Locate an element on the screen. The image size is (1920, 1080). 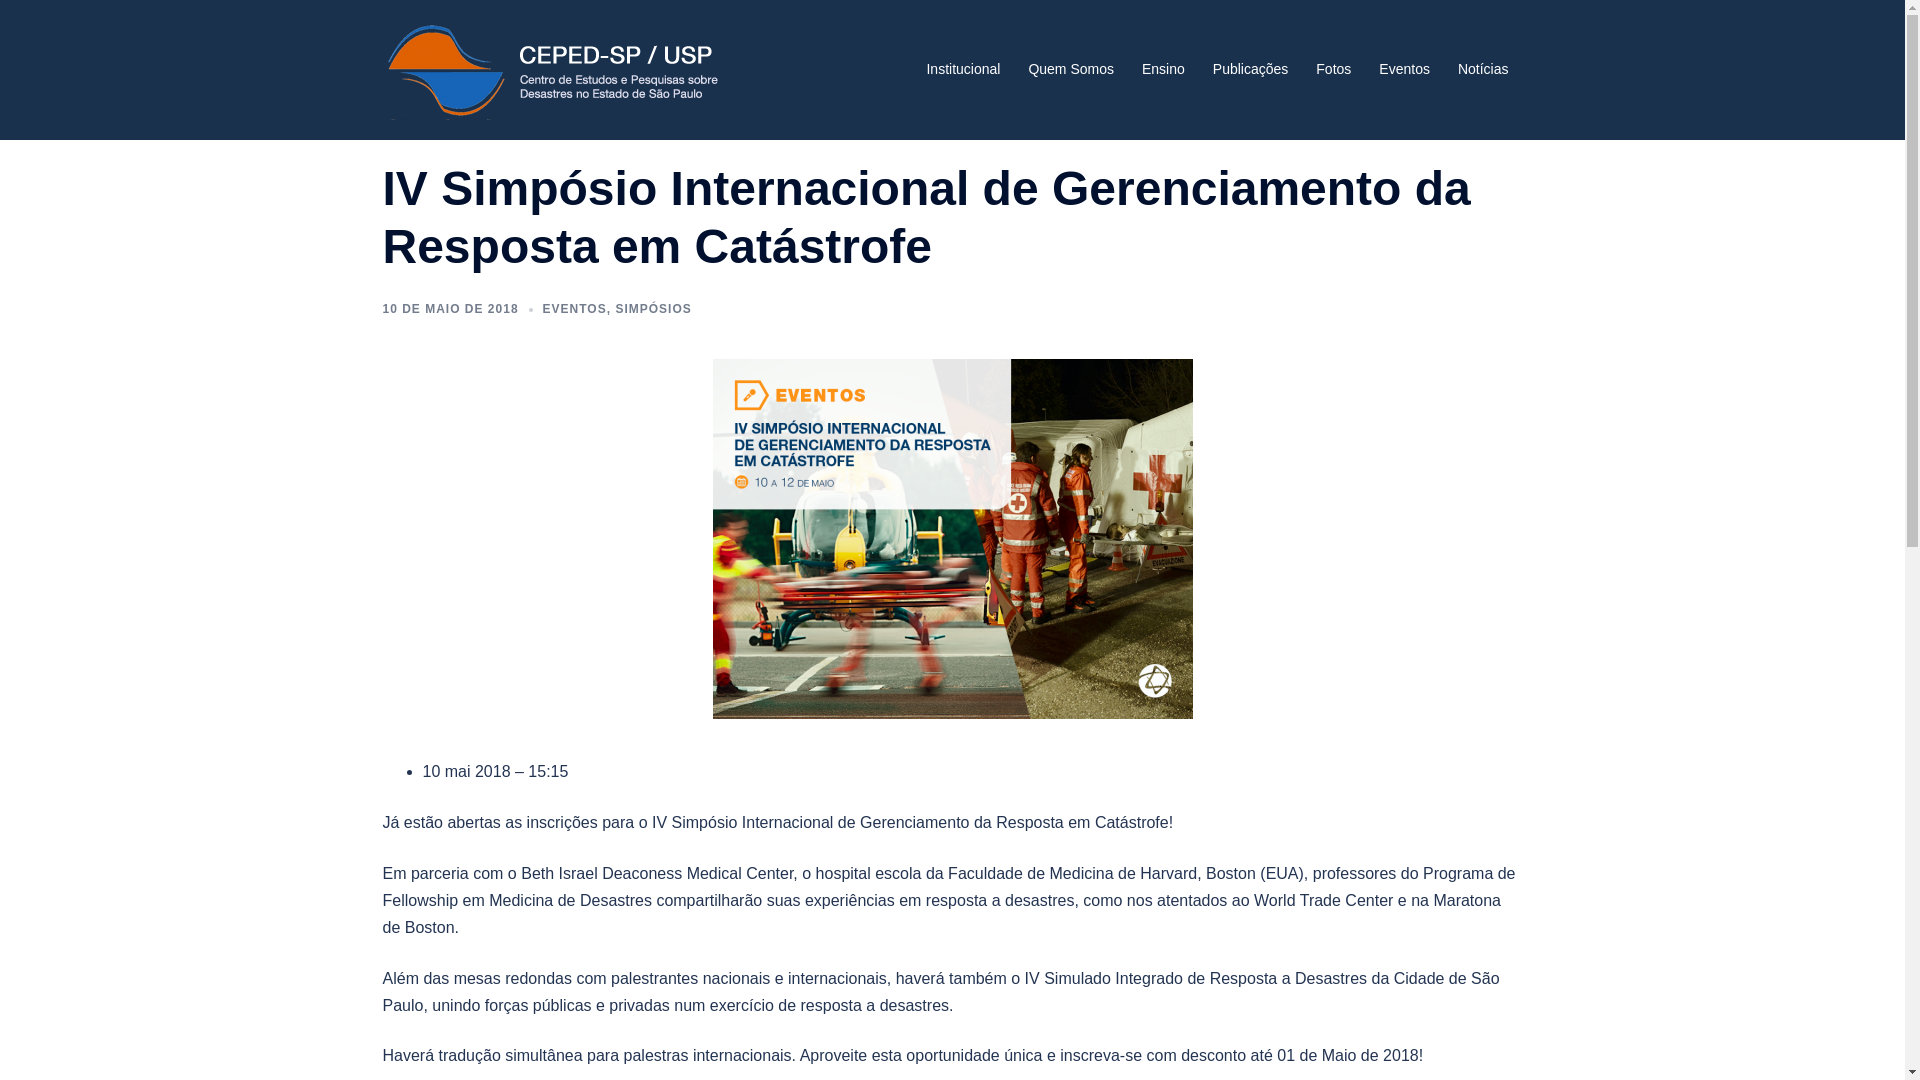
Quem Somos is located at coordinates (1071, 70).